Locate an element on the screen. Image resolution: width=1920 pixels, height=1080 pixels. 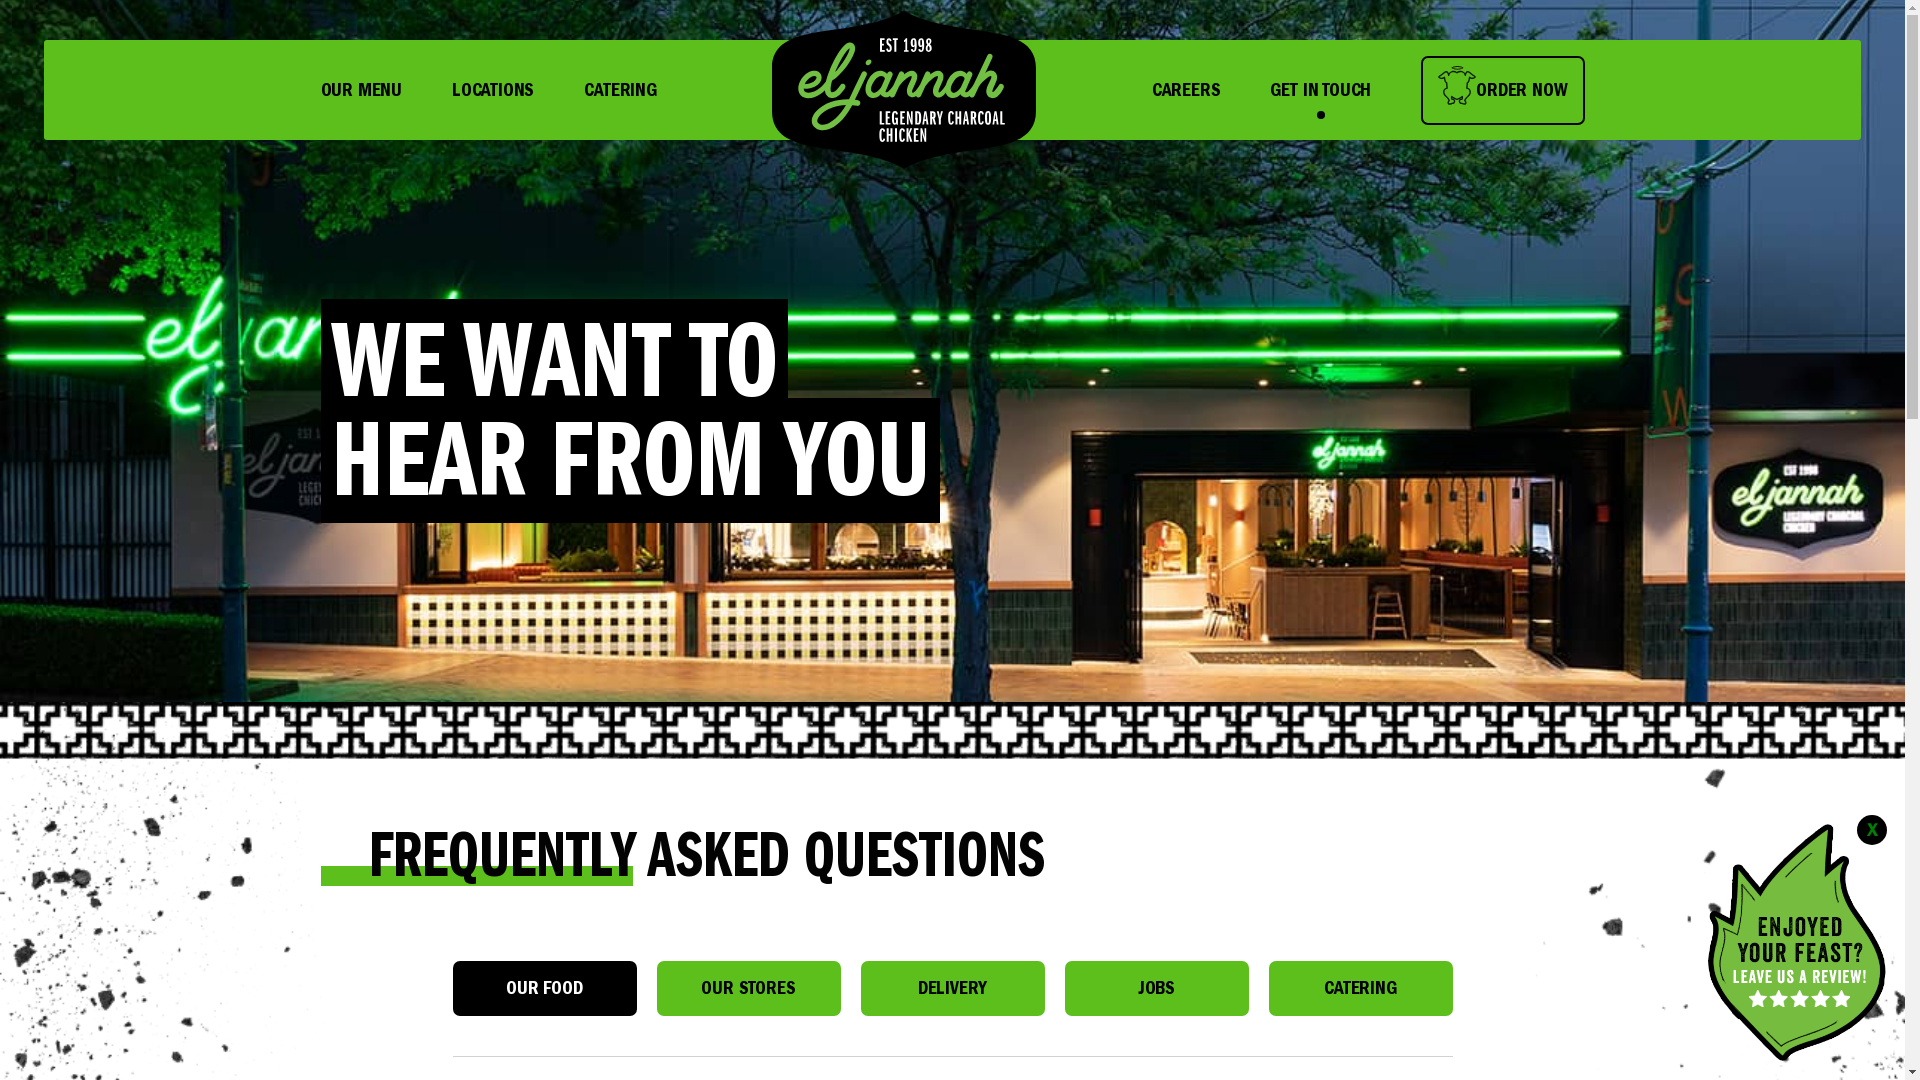
OUR MENU is located at coordinates (360, 90).